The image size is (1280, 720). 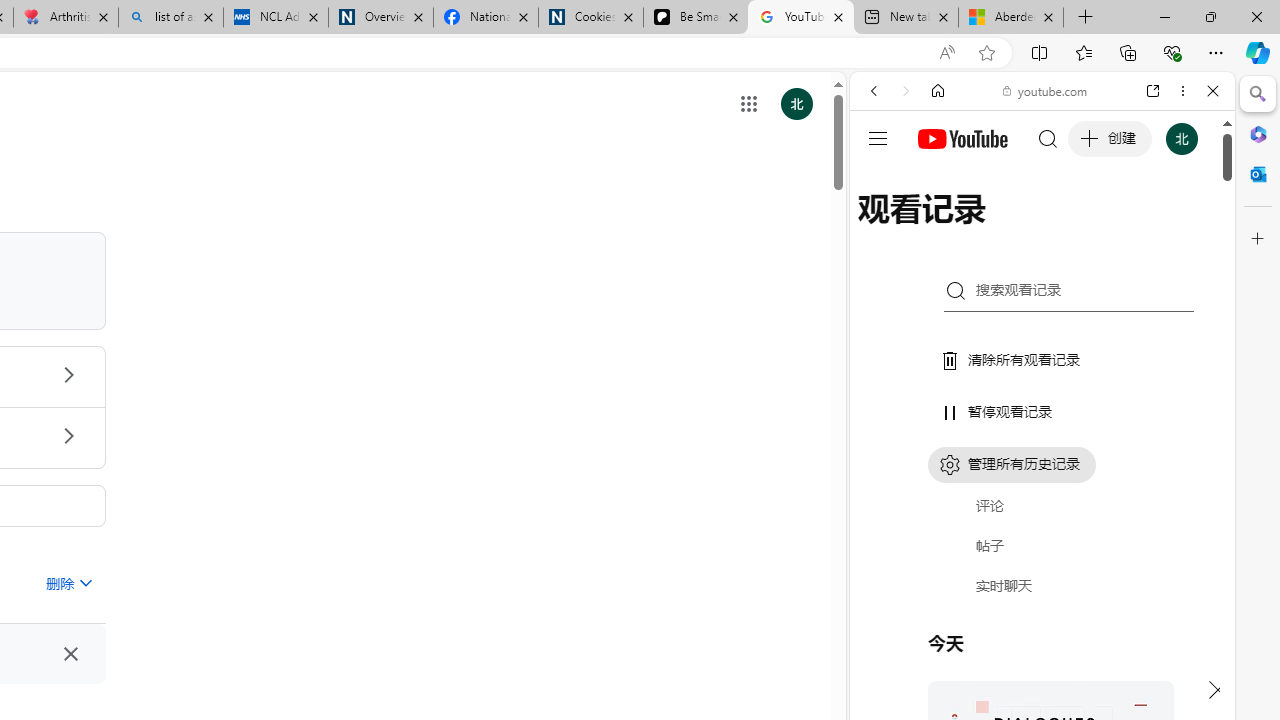 What do you see at coordinates (1042, 446) in the screenshot?
I see `#you` at bounding box center [1042, 446].